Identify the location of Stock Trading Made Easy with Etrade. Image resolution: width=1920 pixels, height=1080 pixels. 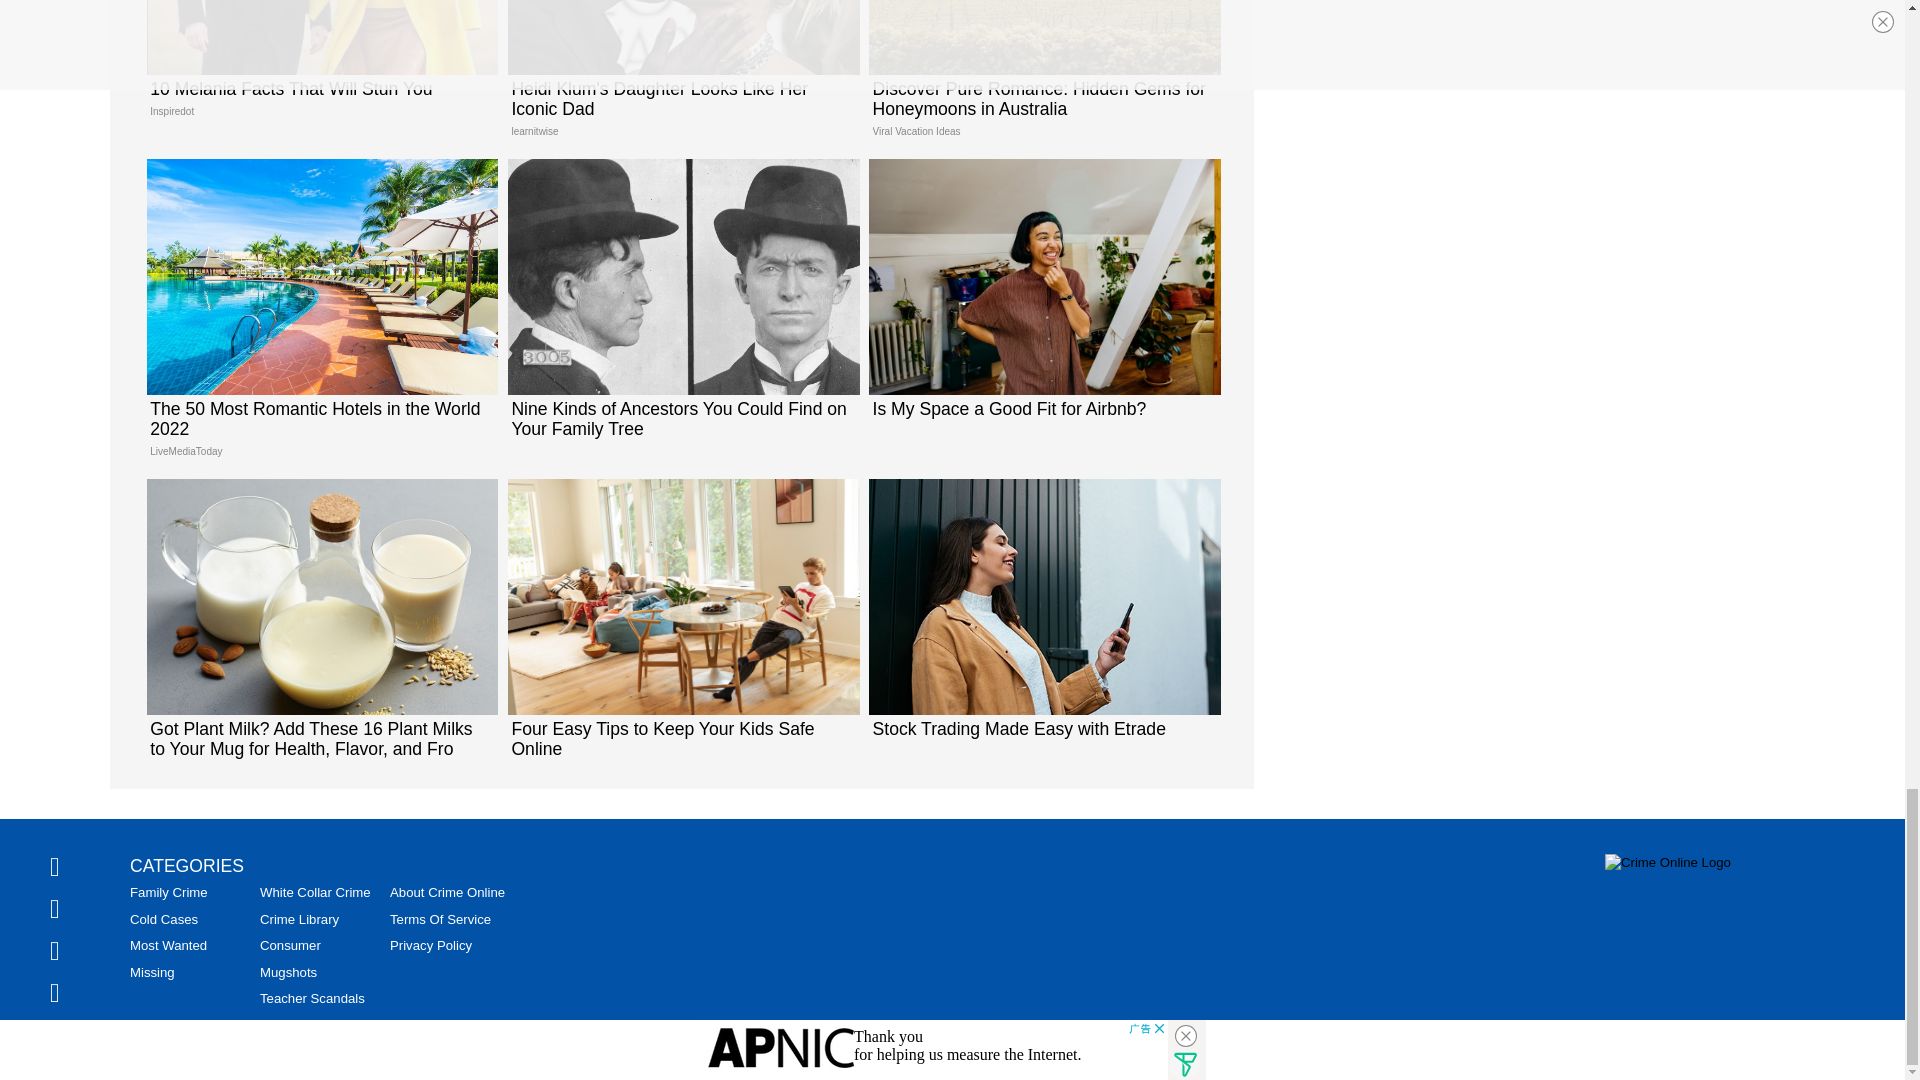
(1043, 618).